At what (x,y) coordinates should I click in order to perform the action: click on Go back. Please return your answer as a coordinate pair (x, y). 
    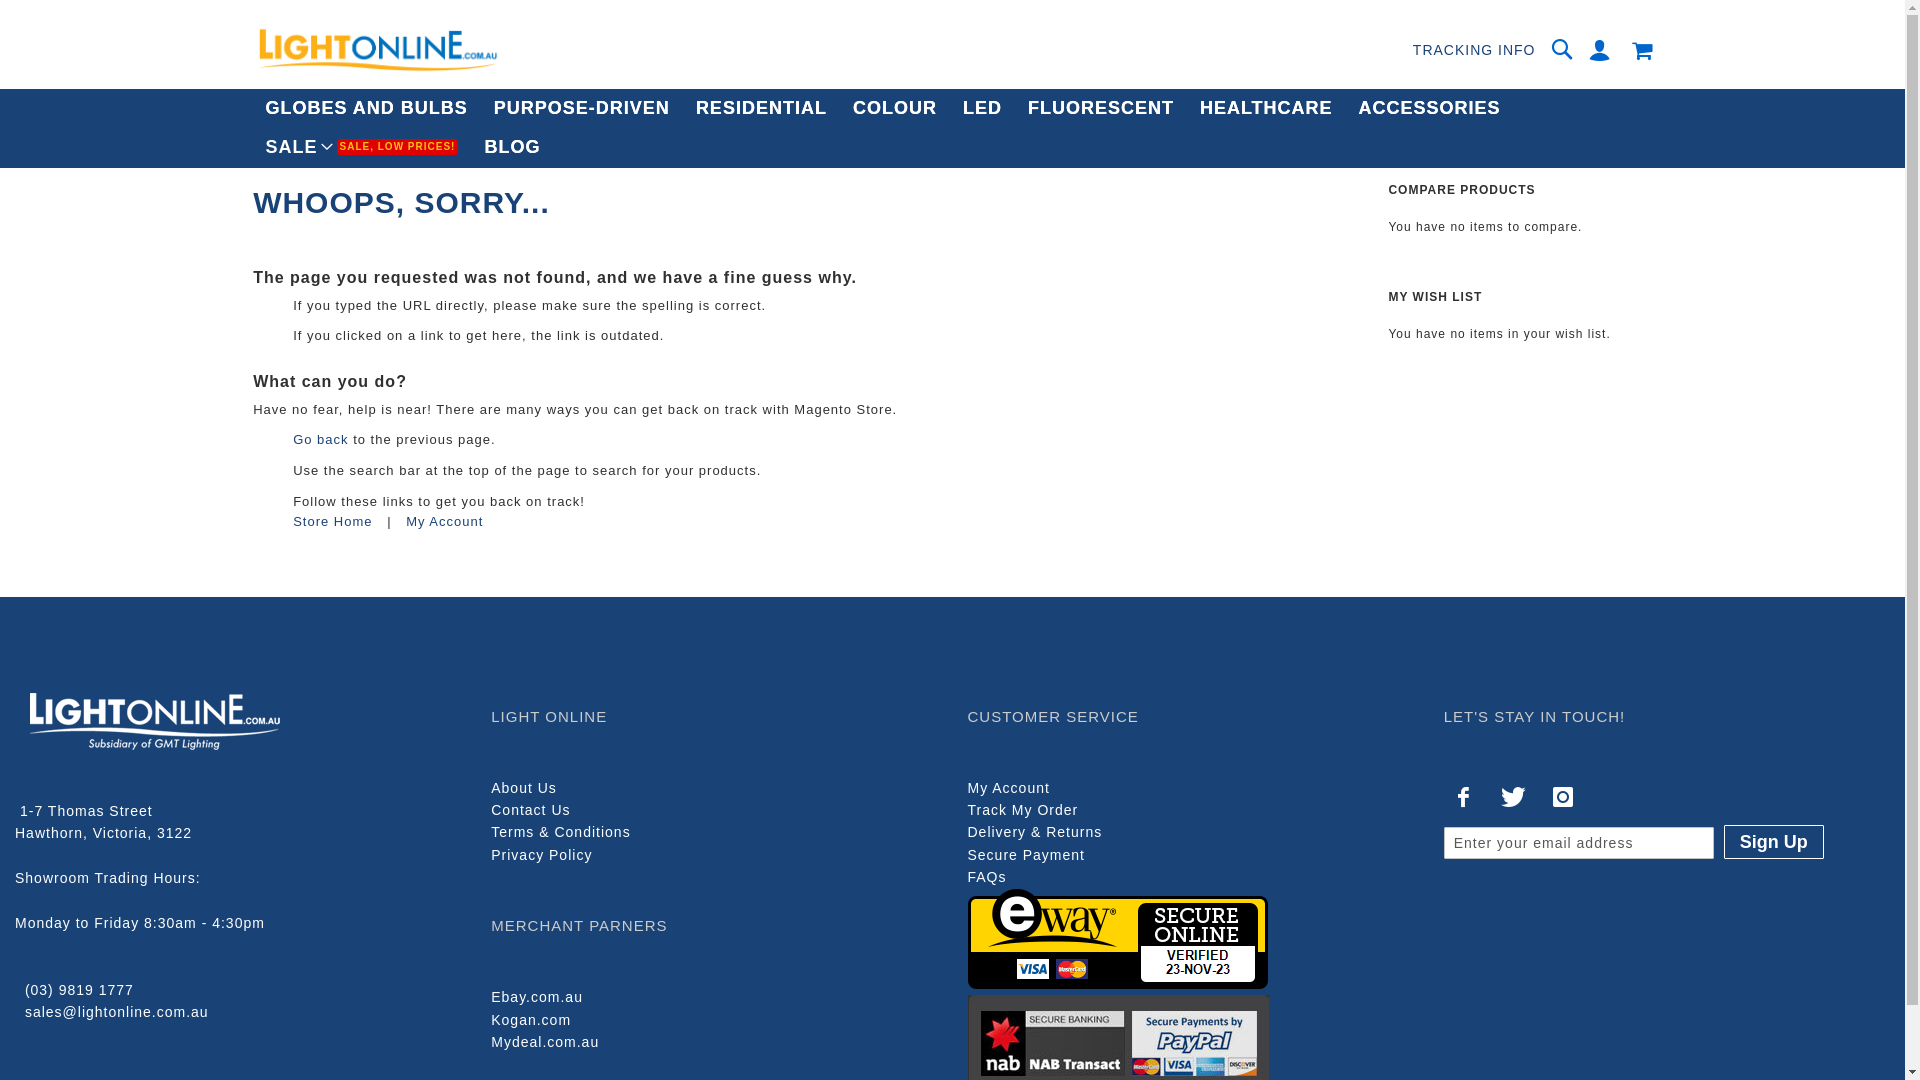
    Looking at the image, I should click on (320, 439).